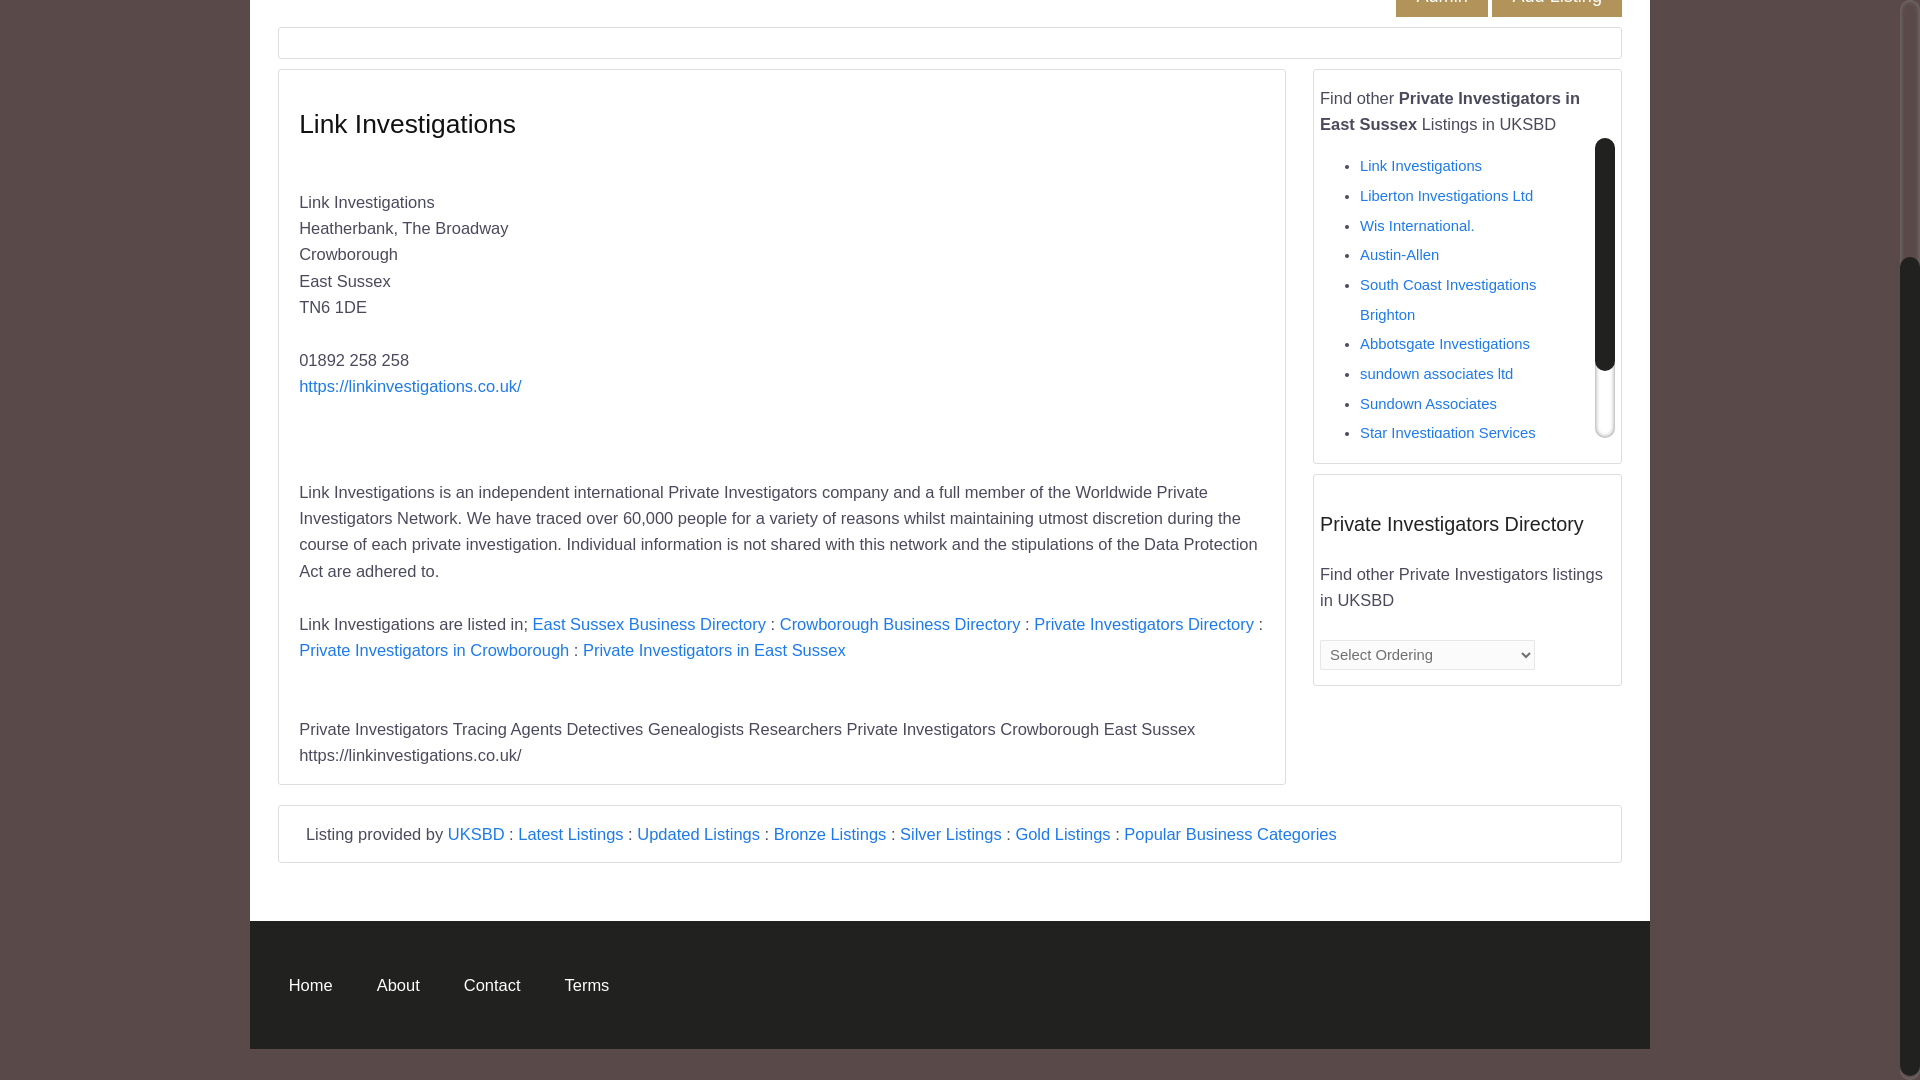 This screenshot has width=1920, height=1080. I want to click on Private Investigators Directory, so click(1144, 623).